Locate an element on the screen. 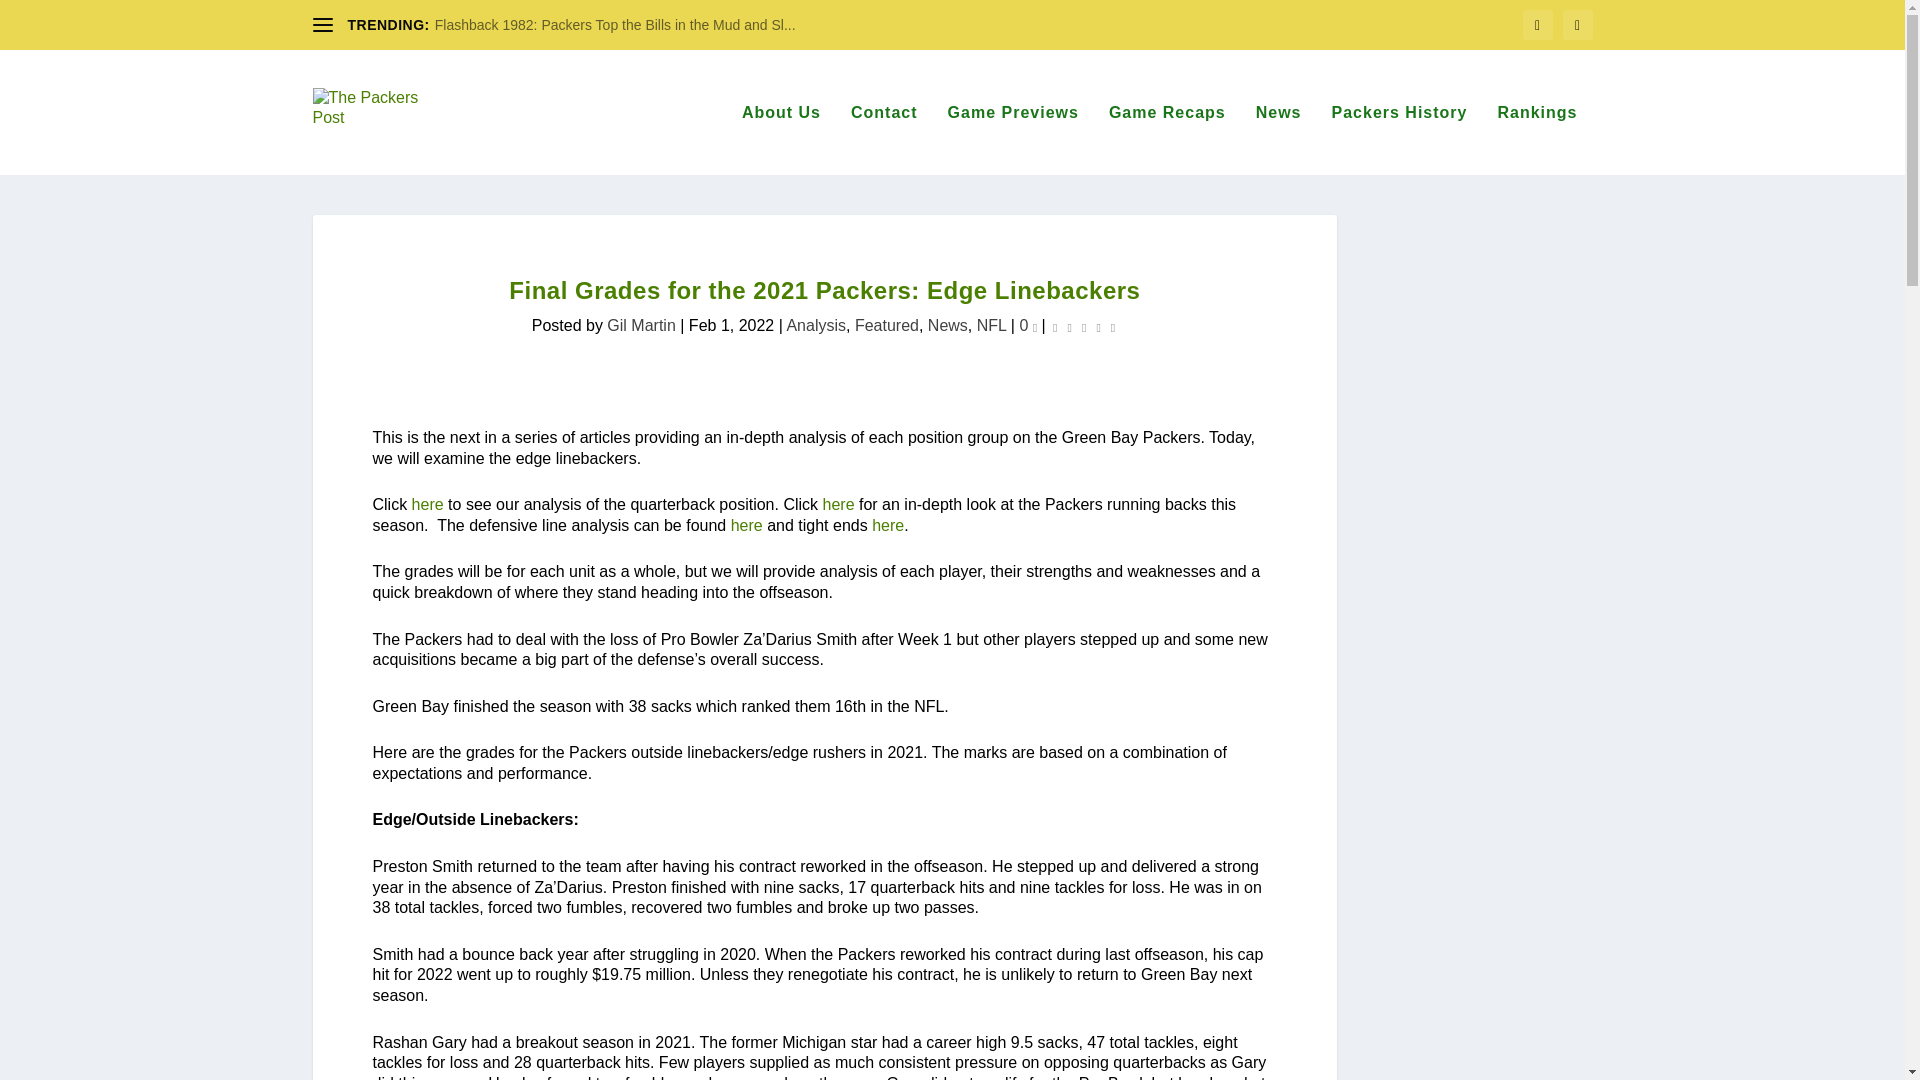 This screenshot has height=1080, width=1920. here is located at coordinates (888, 525).